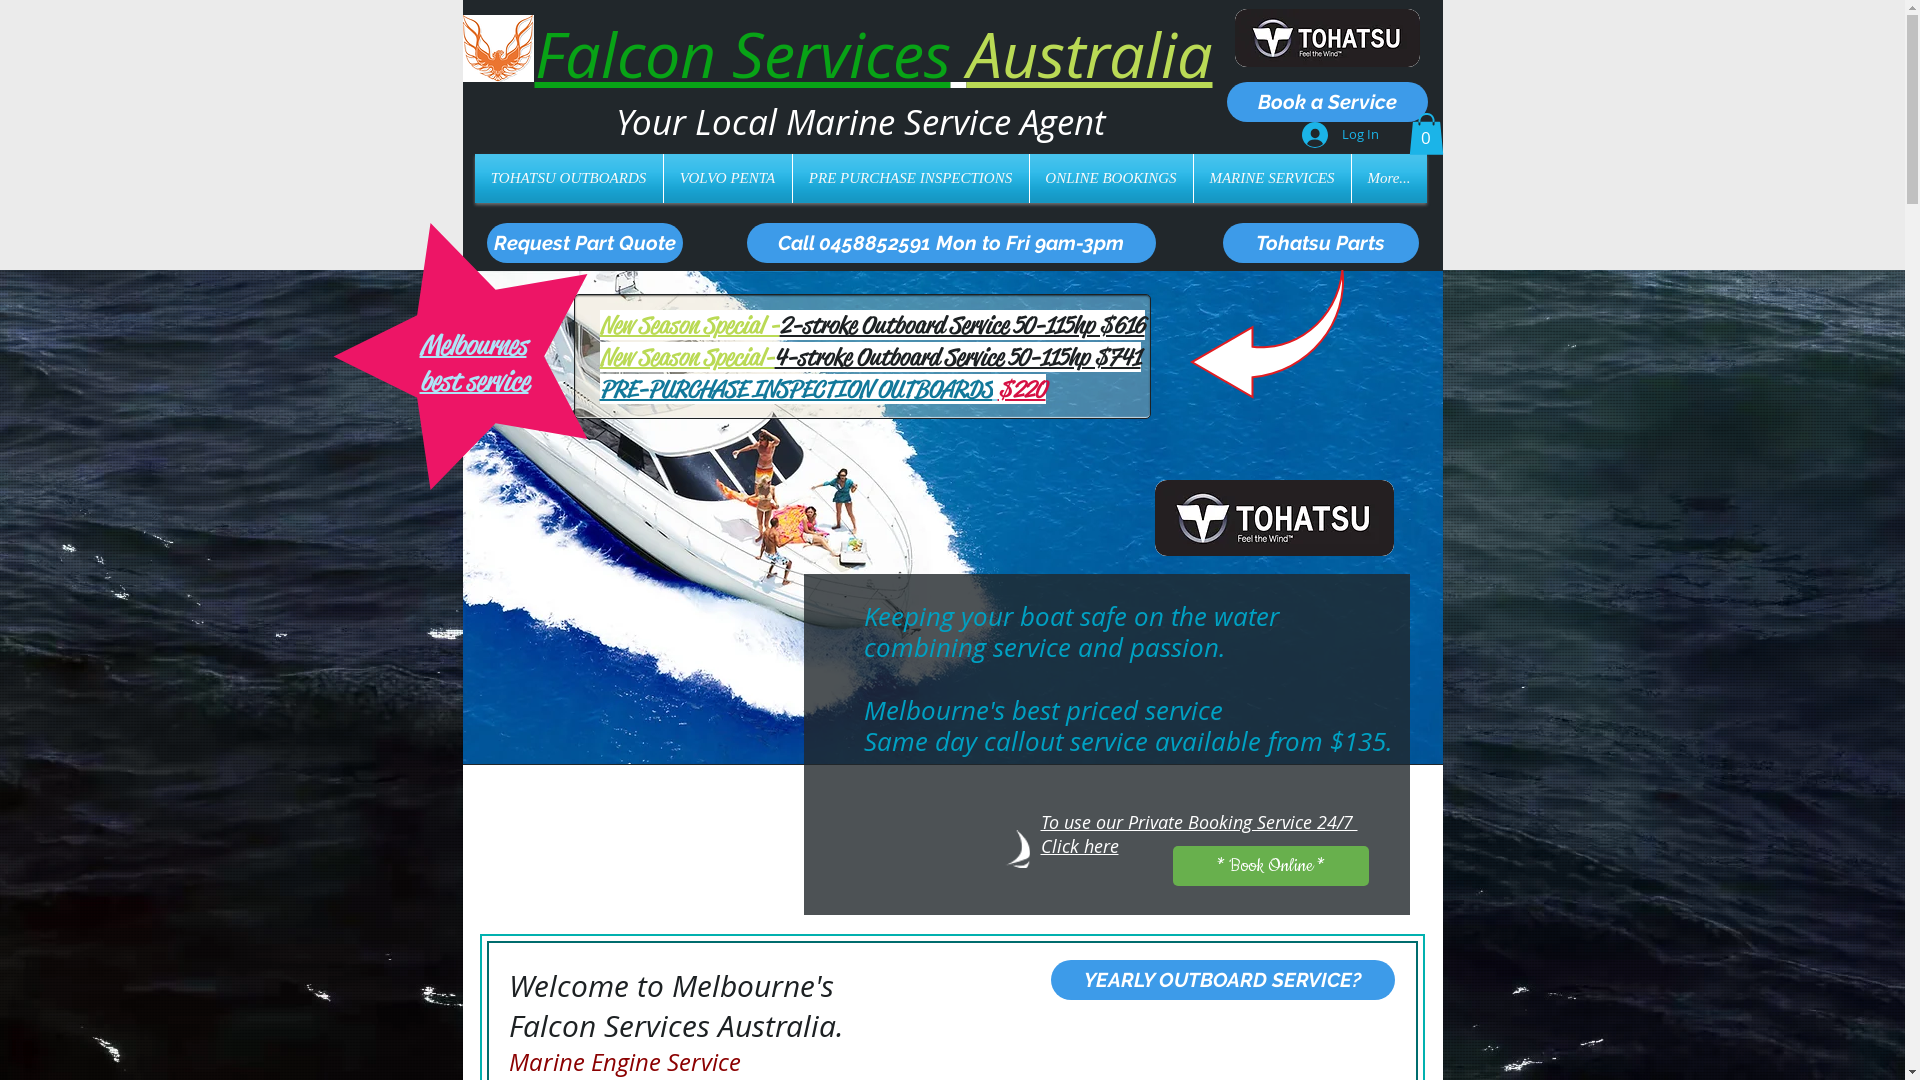 This screenshot has width=1920, height=1080. I want to click on Book a Service, so click(1326, 102).